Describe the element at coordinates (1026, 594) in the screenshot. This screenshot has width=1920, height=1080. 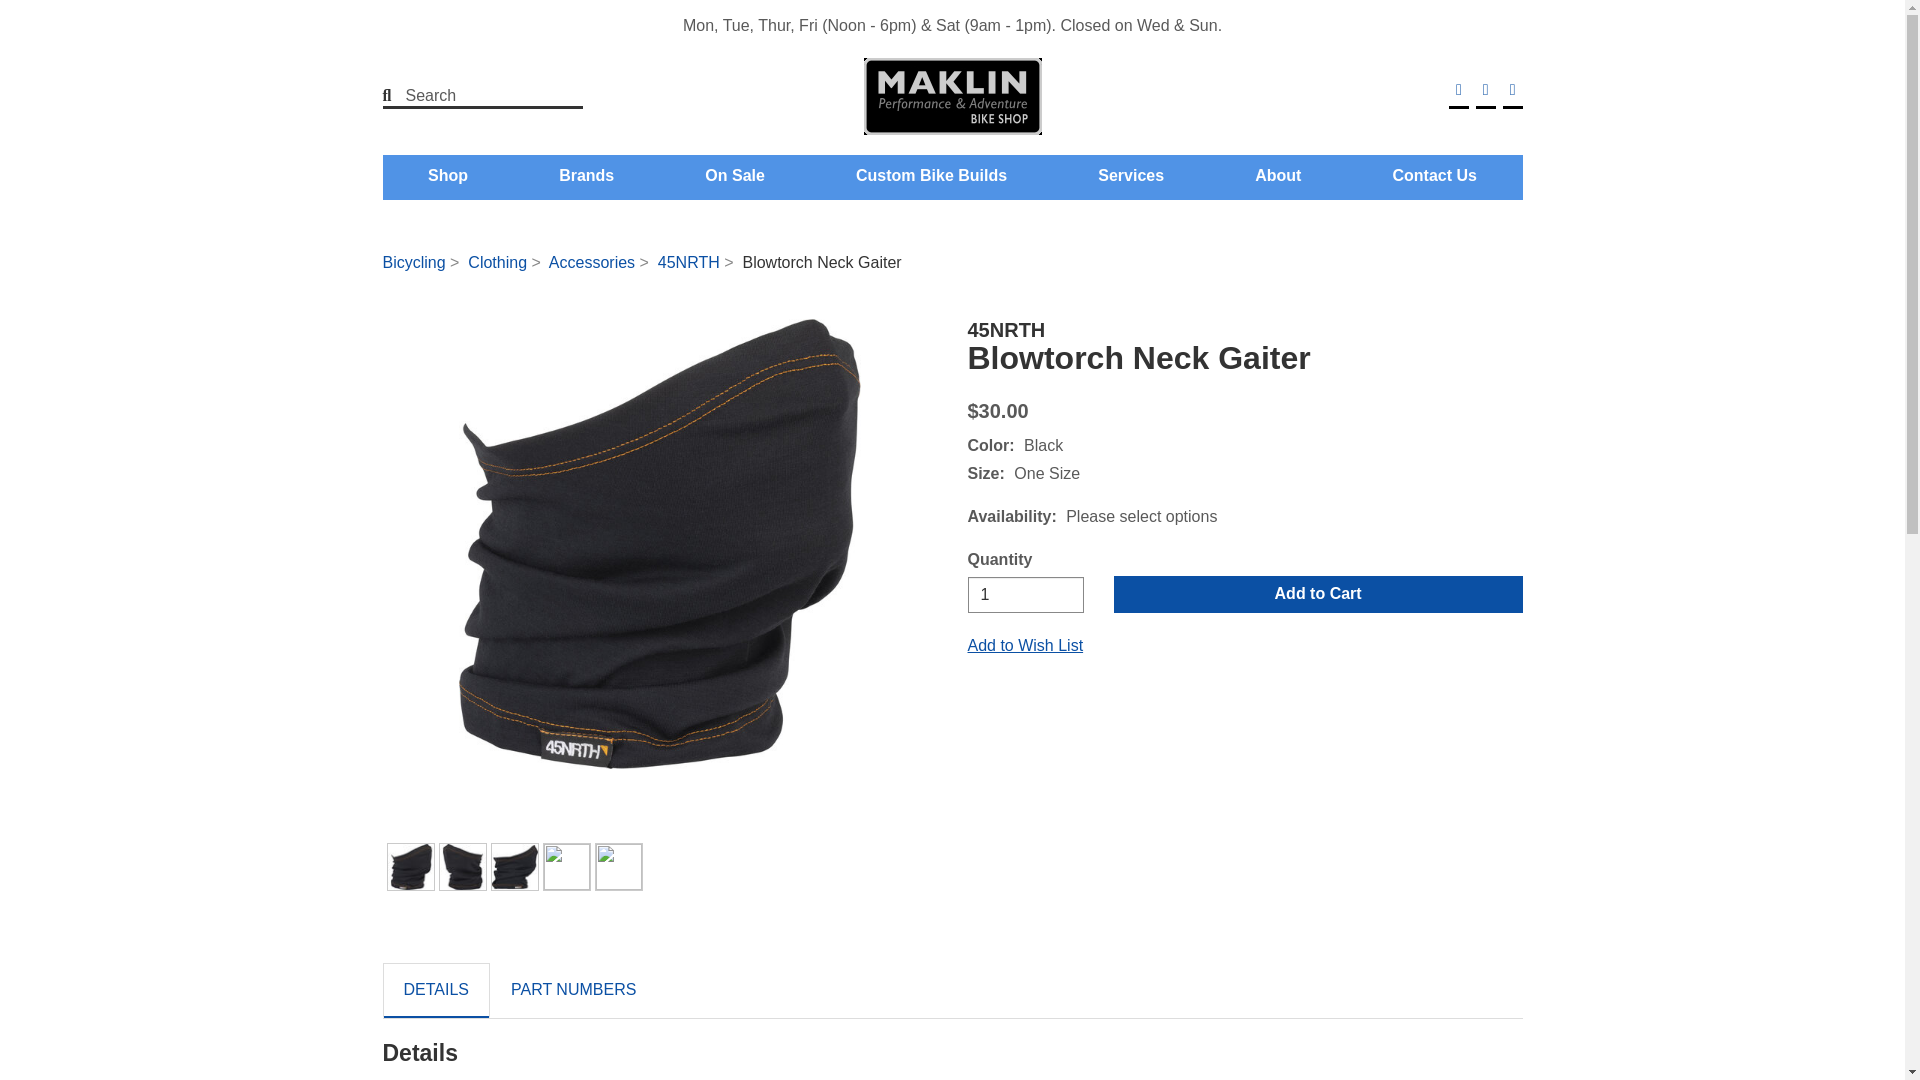
I see `1` at that location.